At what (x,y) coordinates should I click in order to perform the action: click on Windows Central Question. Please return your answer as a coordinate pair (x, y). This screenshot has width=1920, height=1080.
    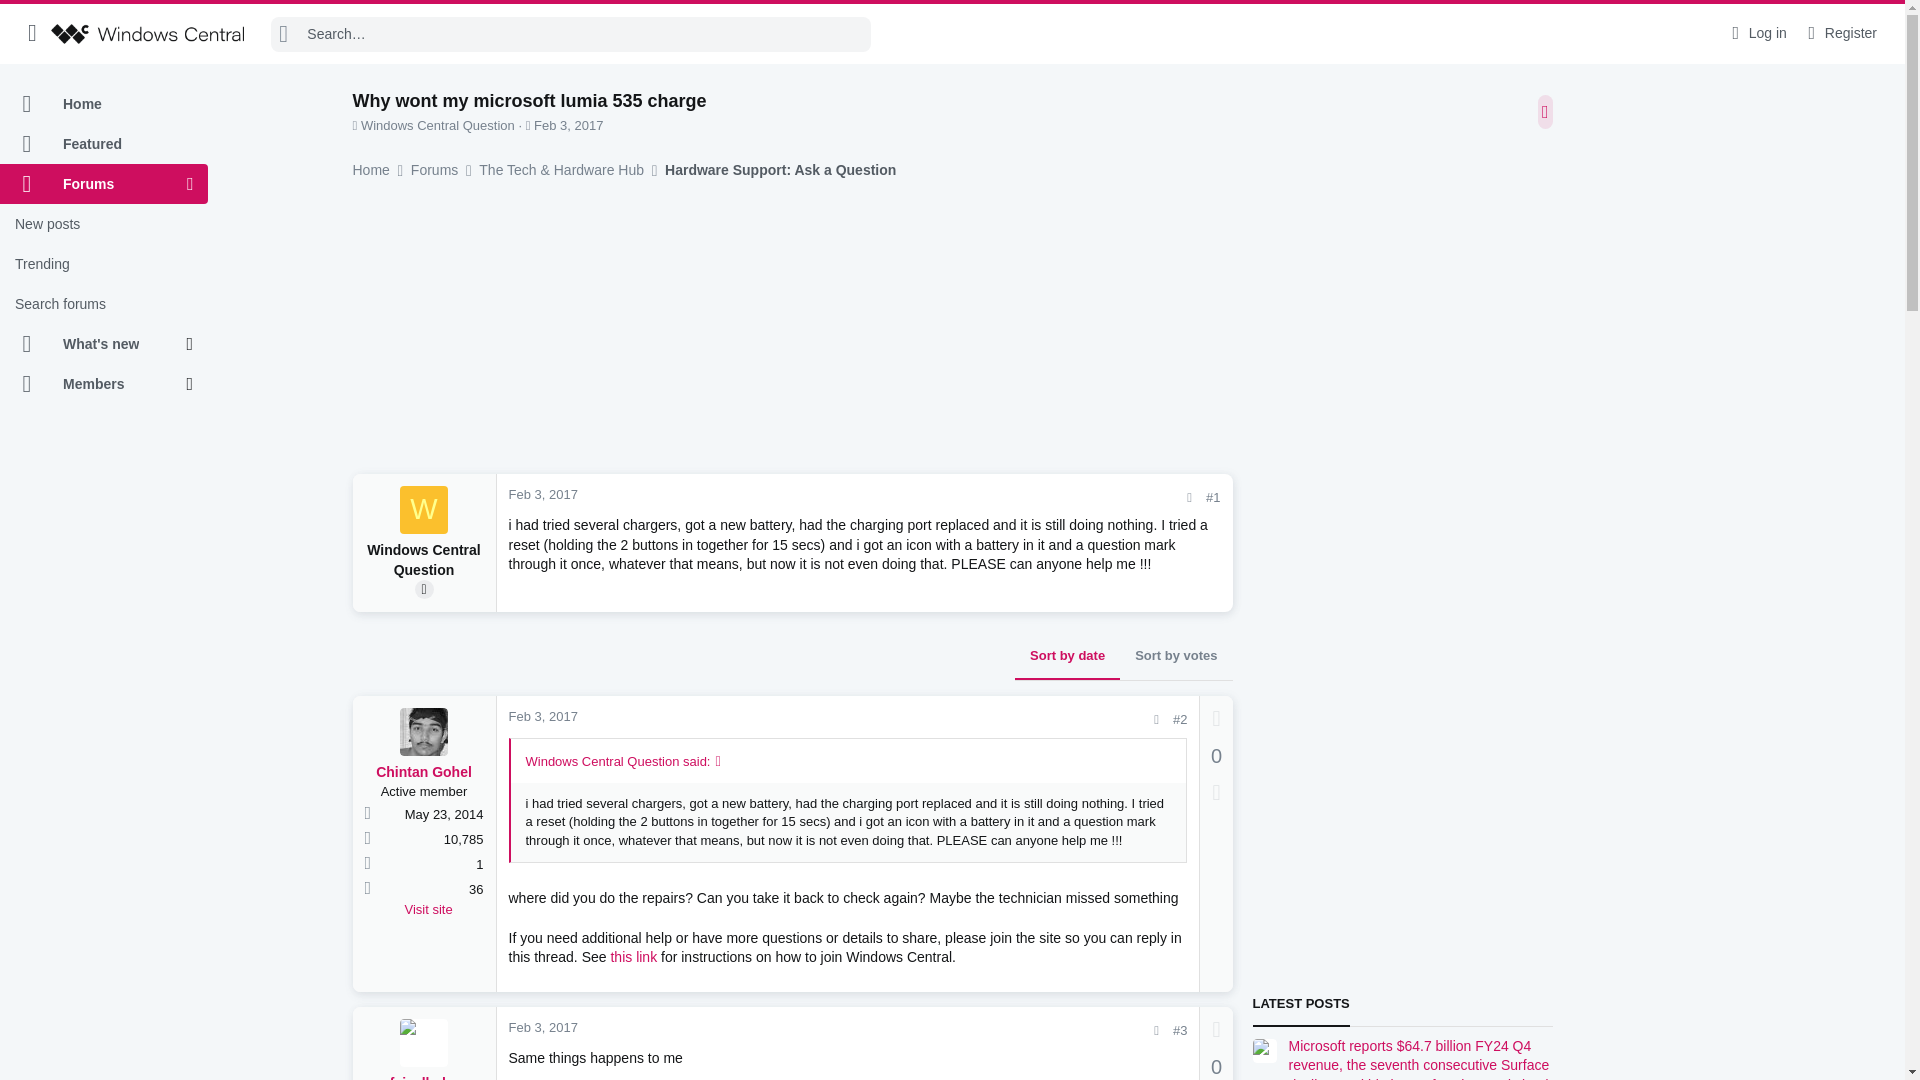
    Looking at the image, I should click on (423, 510).